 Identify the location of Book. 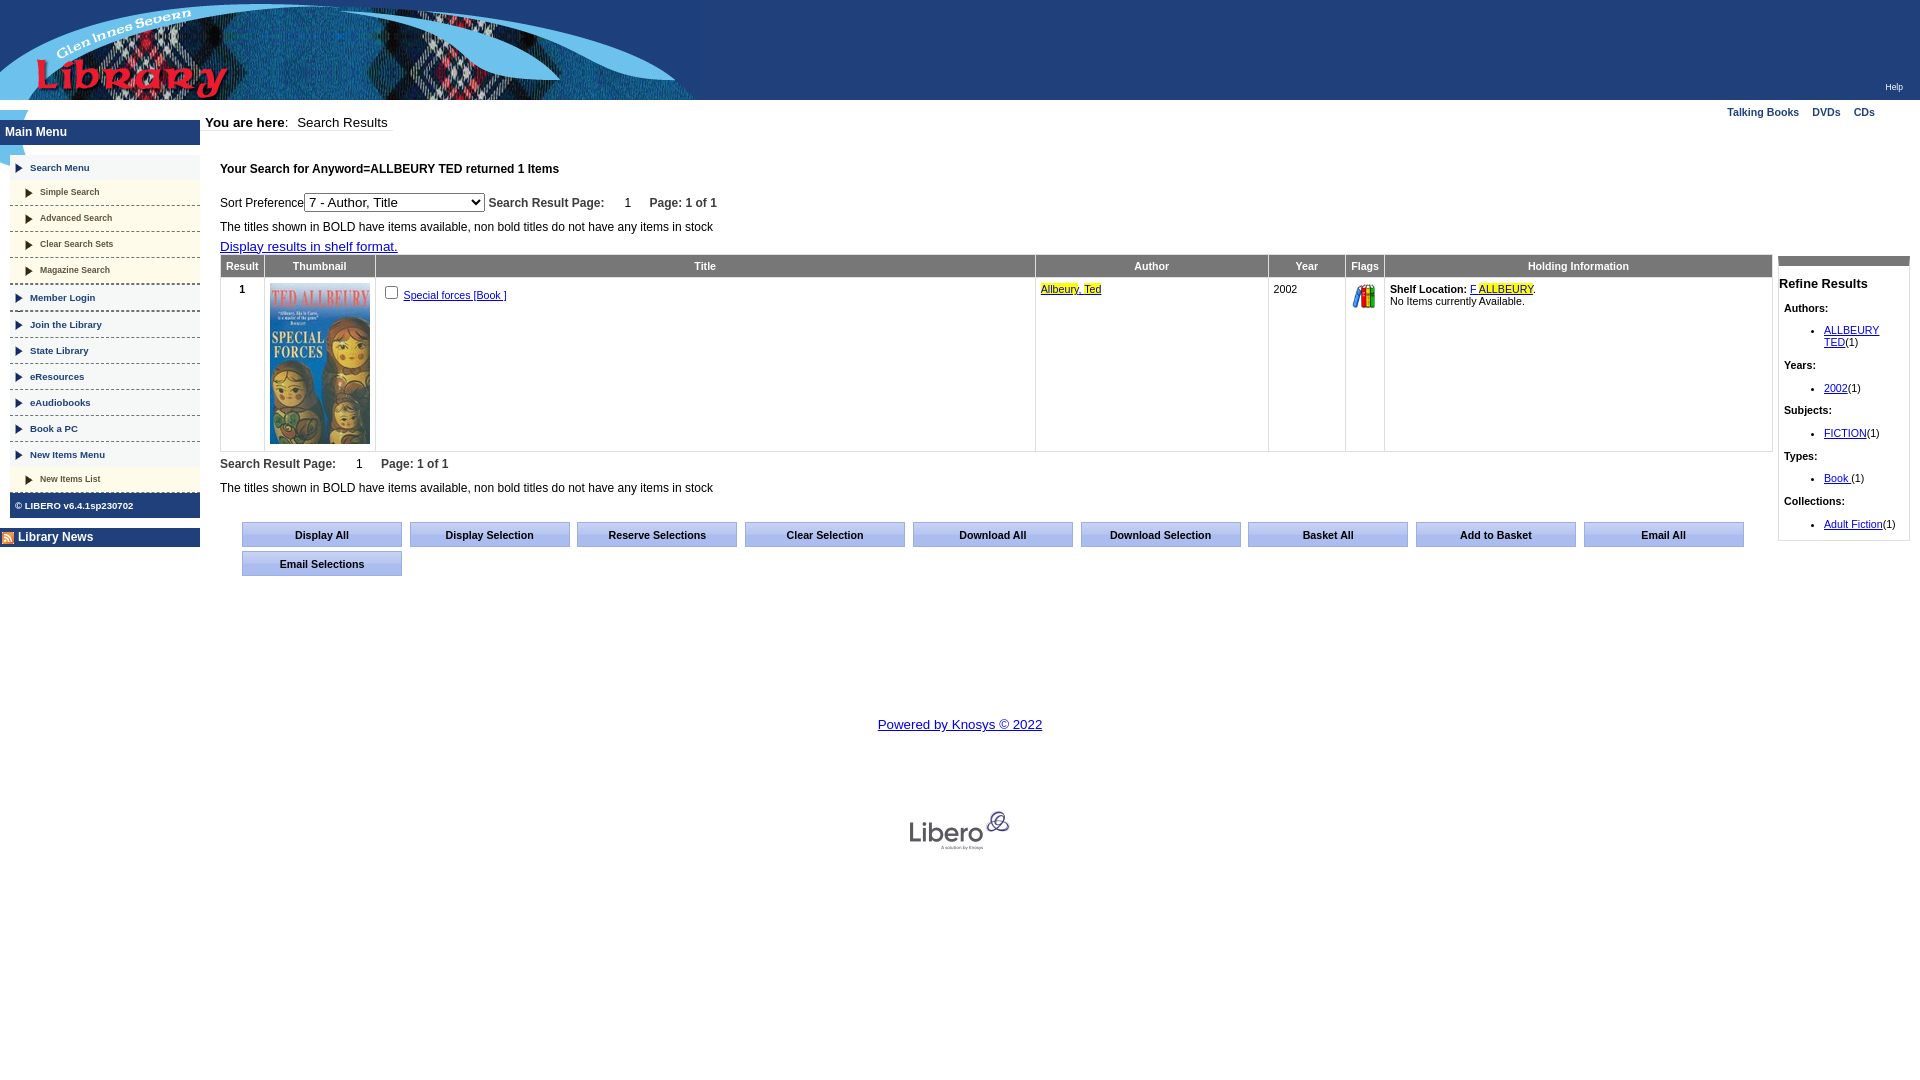
(1838, 478).